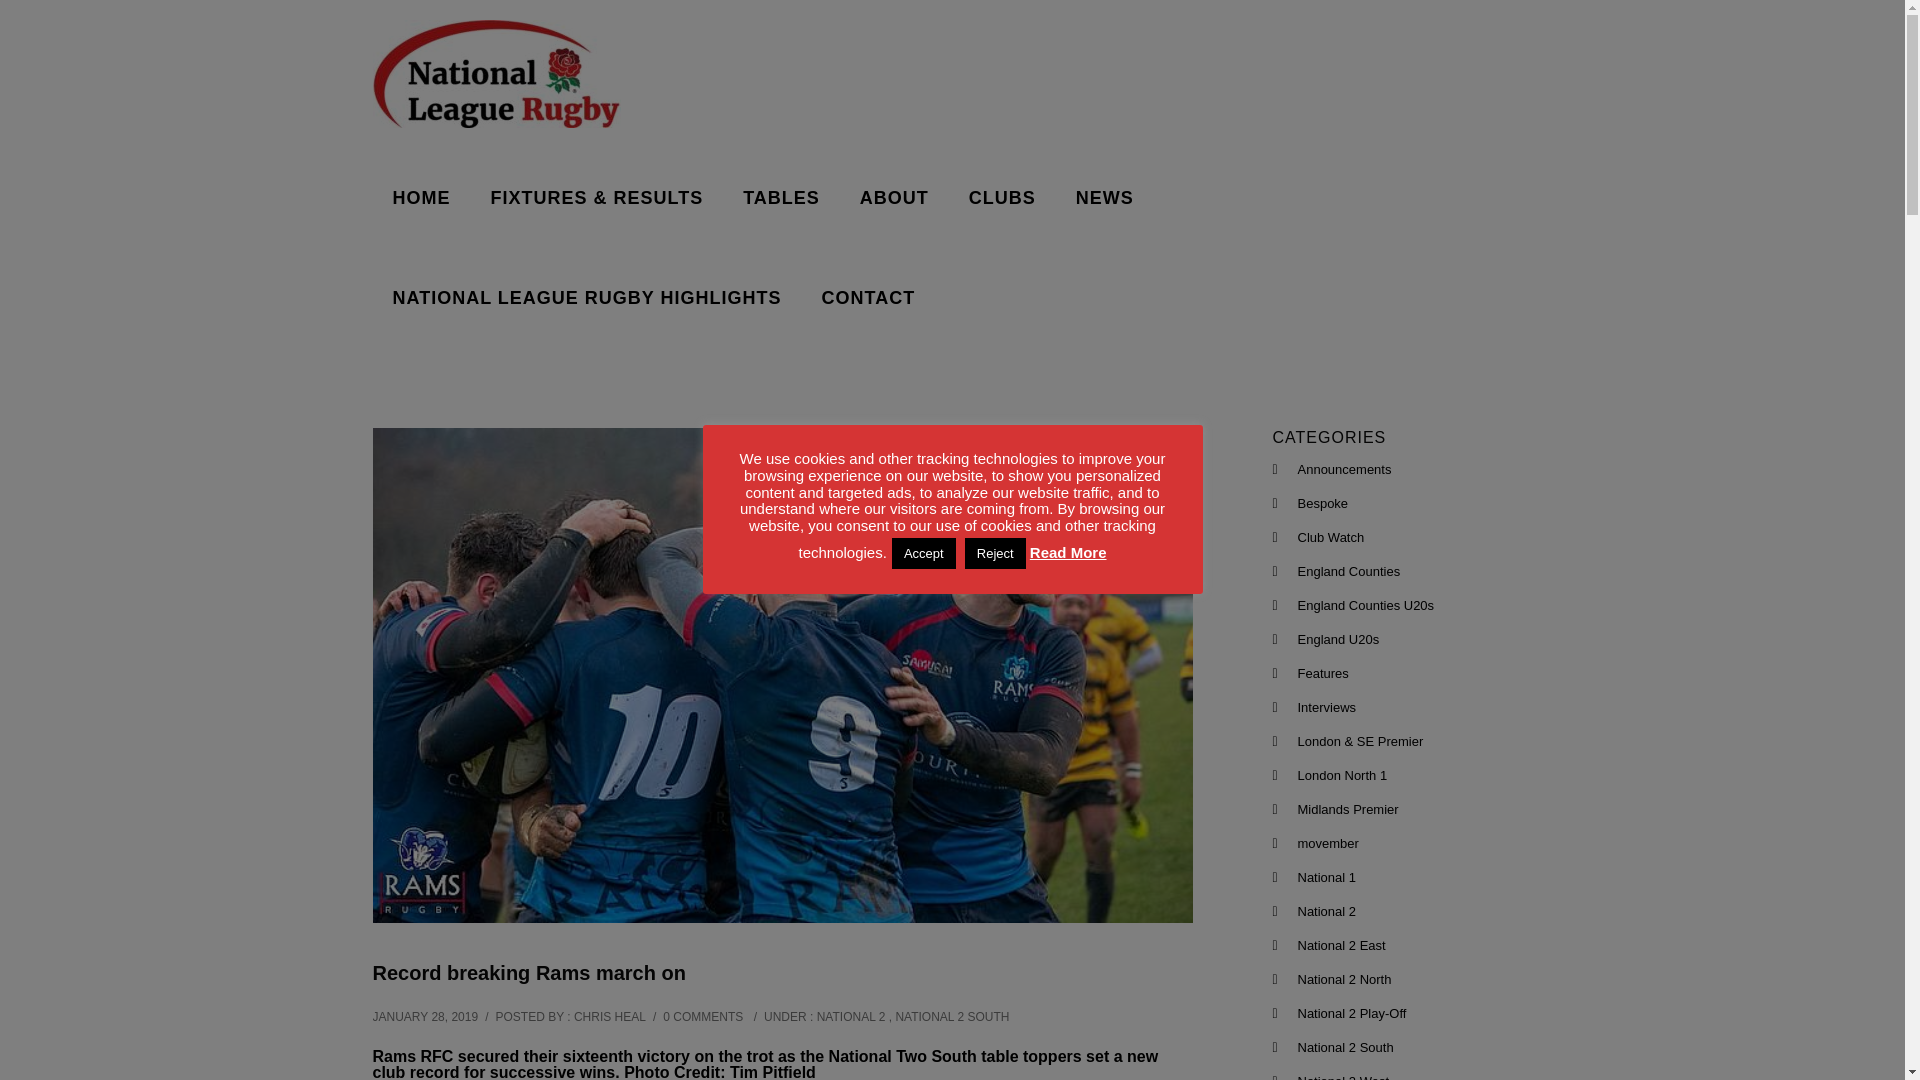 Image resolution: width=1920 pixels, height=1080 pixels. I want to click on View all posts in National 2, so click(851, 1016).